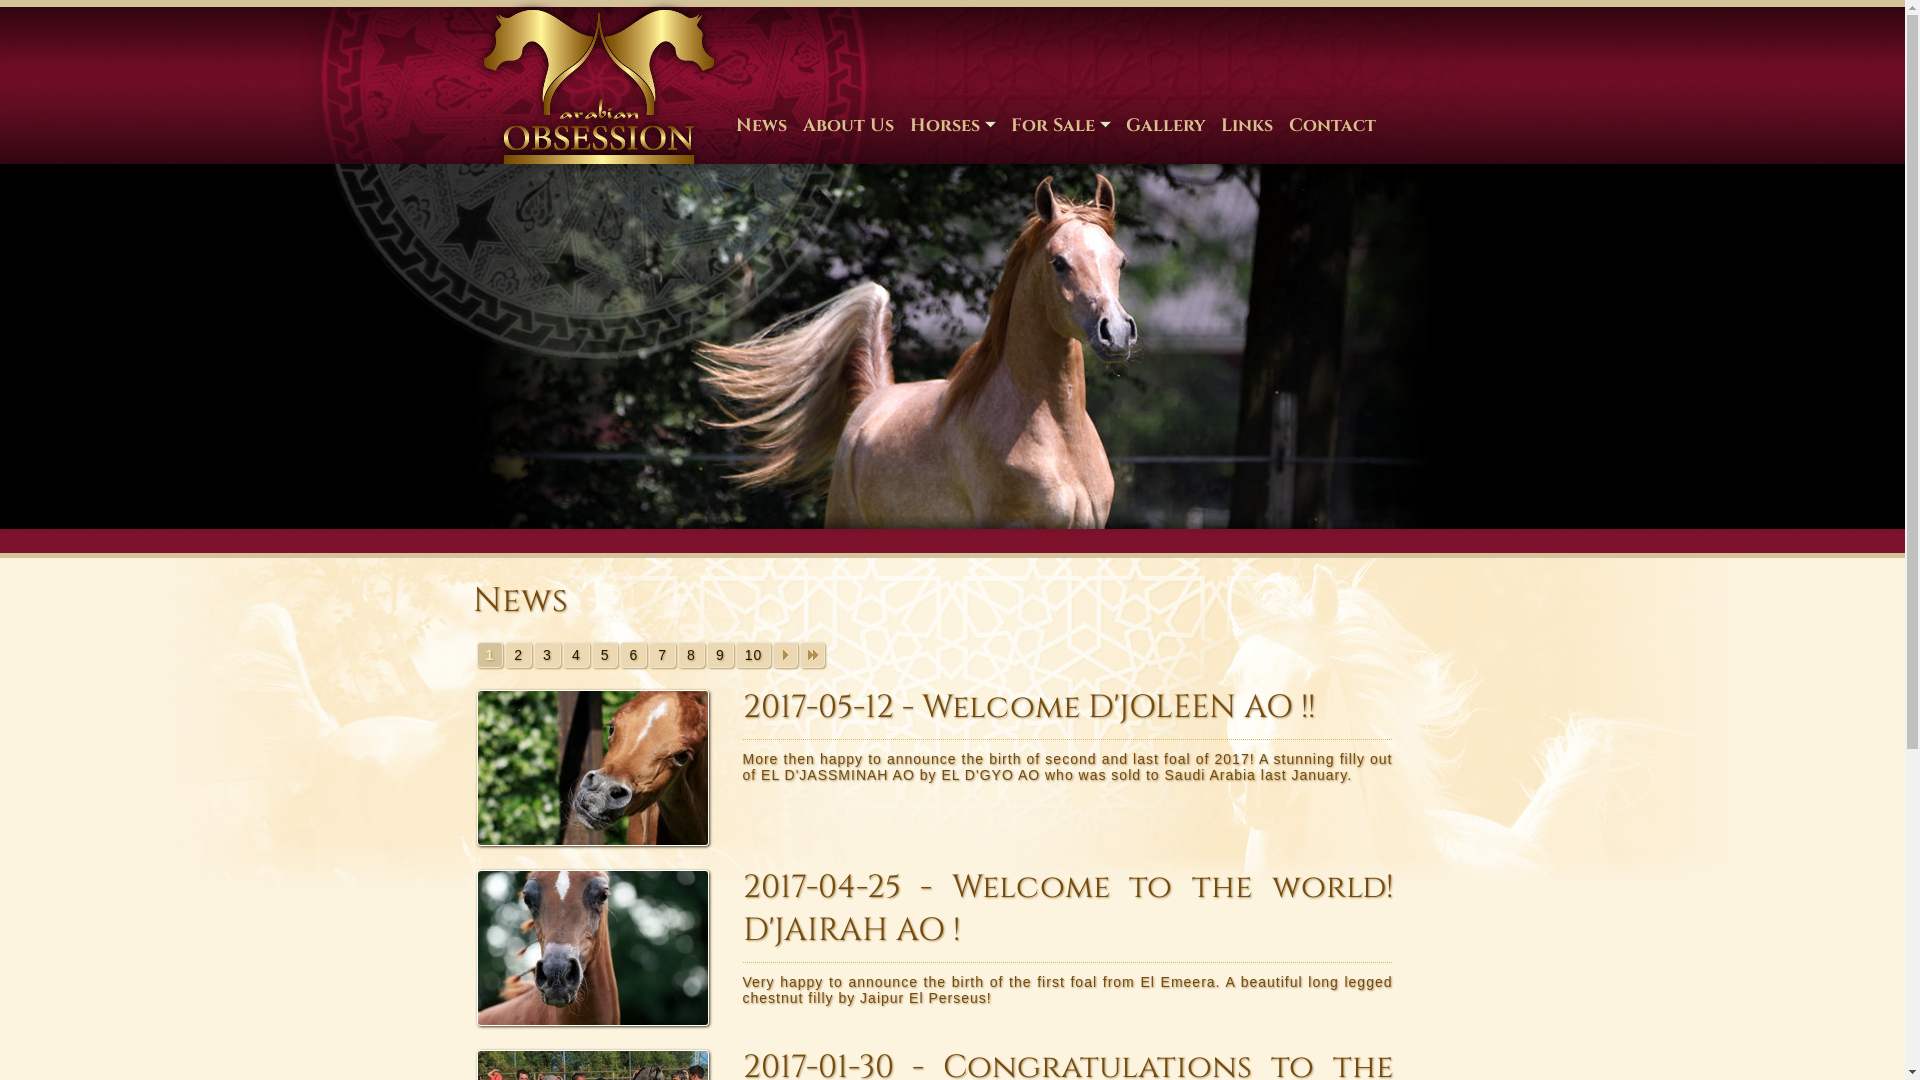 Image resolution: width=1920 pixels, height=1080 pixels. I want to click on Welcome to the world! D'JAIRAH AO !, so click(602, 948).